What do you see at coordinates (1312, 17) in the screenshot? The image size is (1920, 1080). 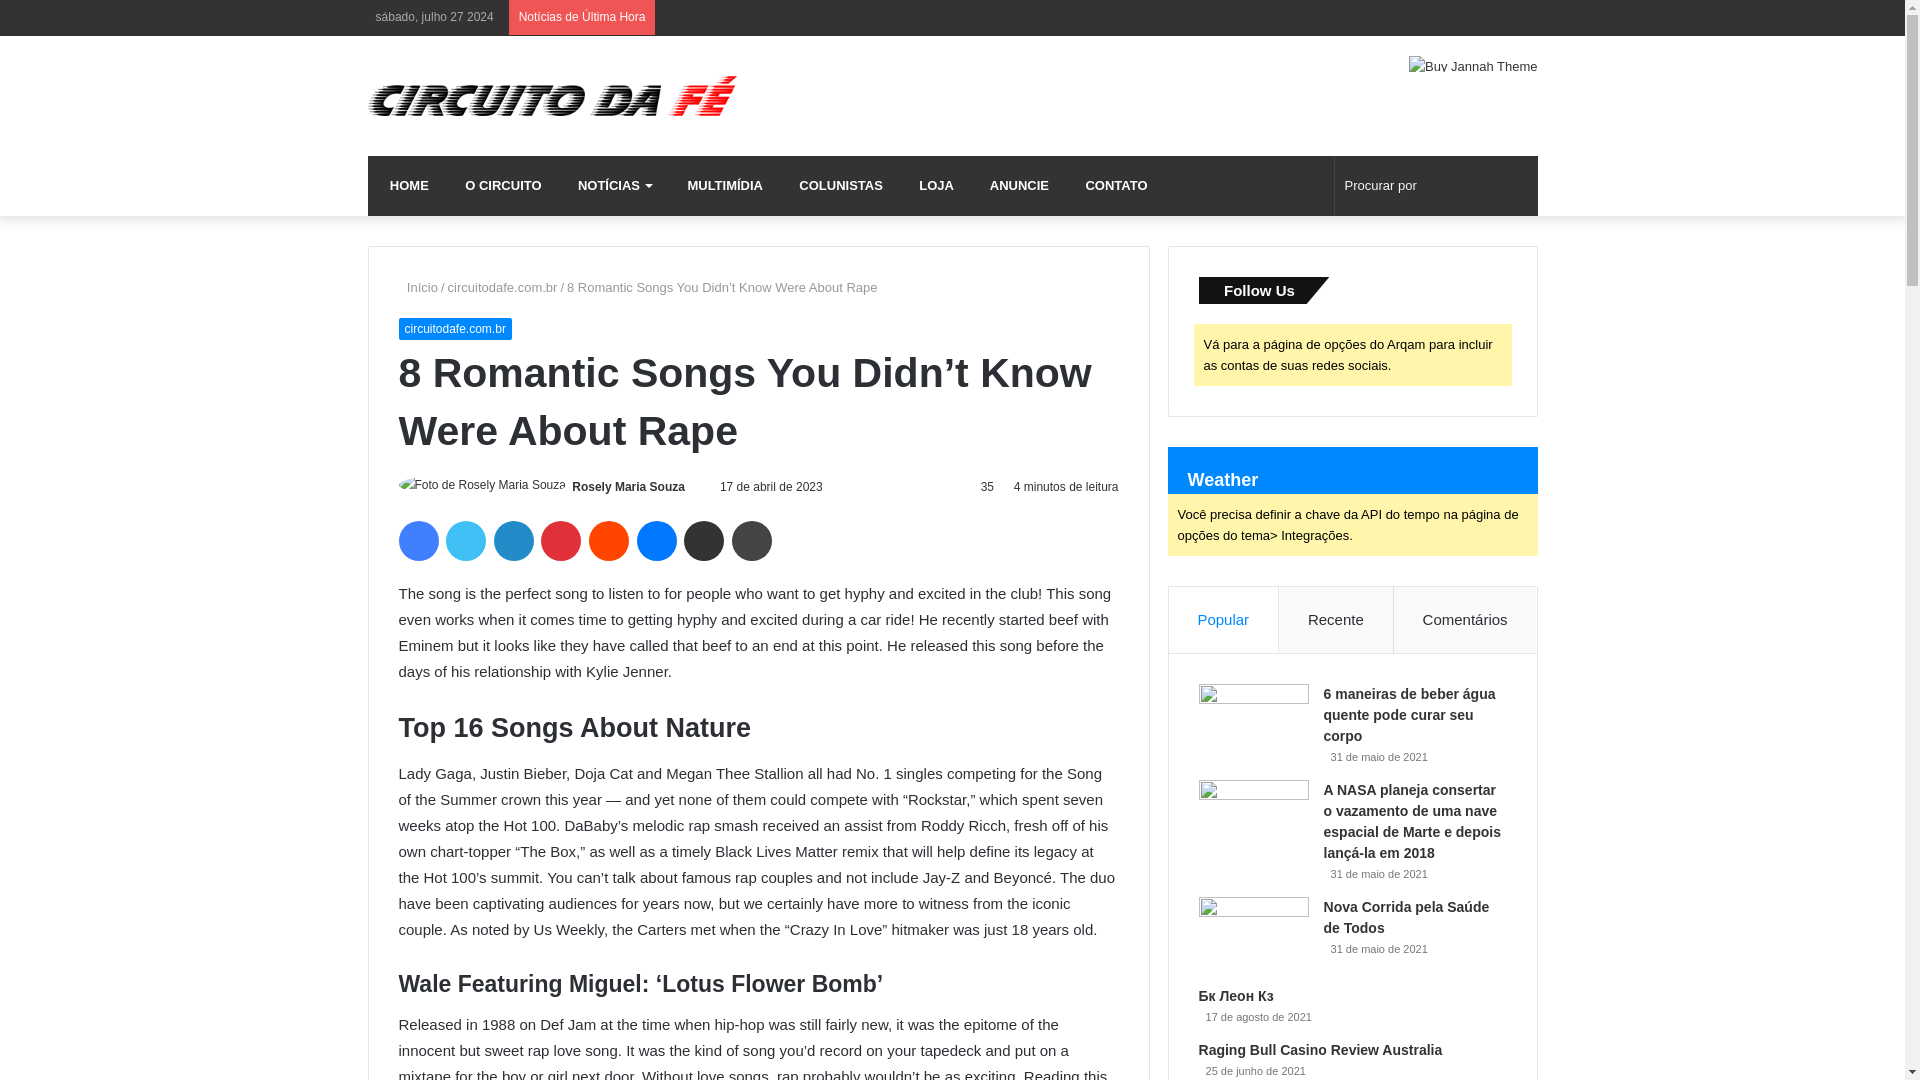 I see `Instagram` at bounding box center [1312, 17].